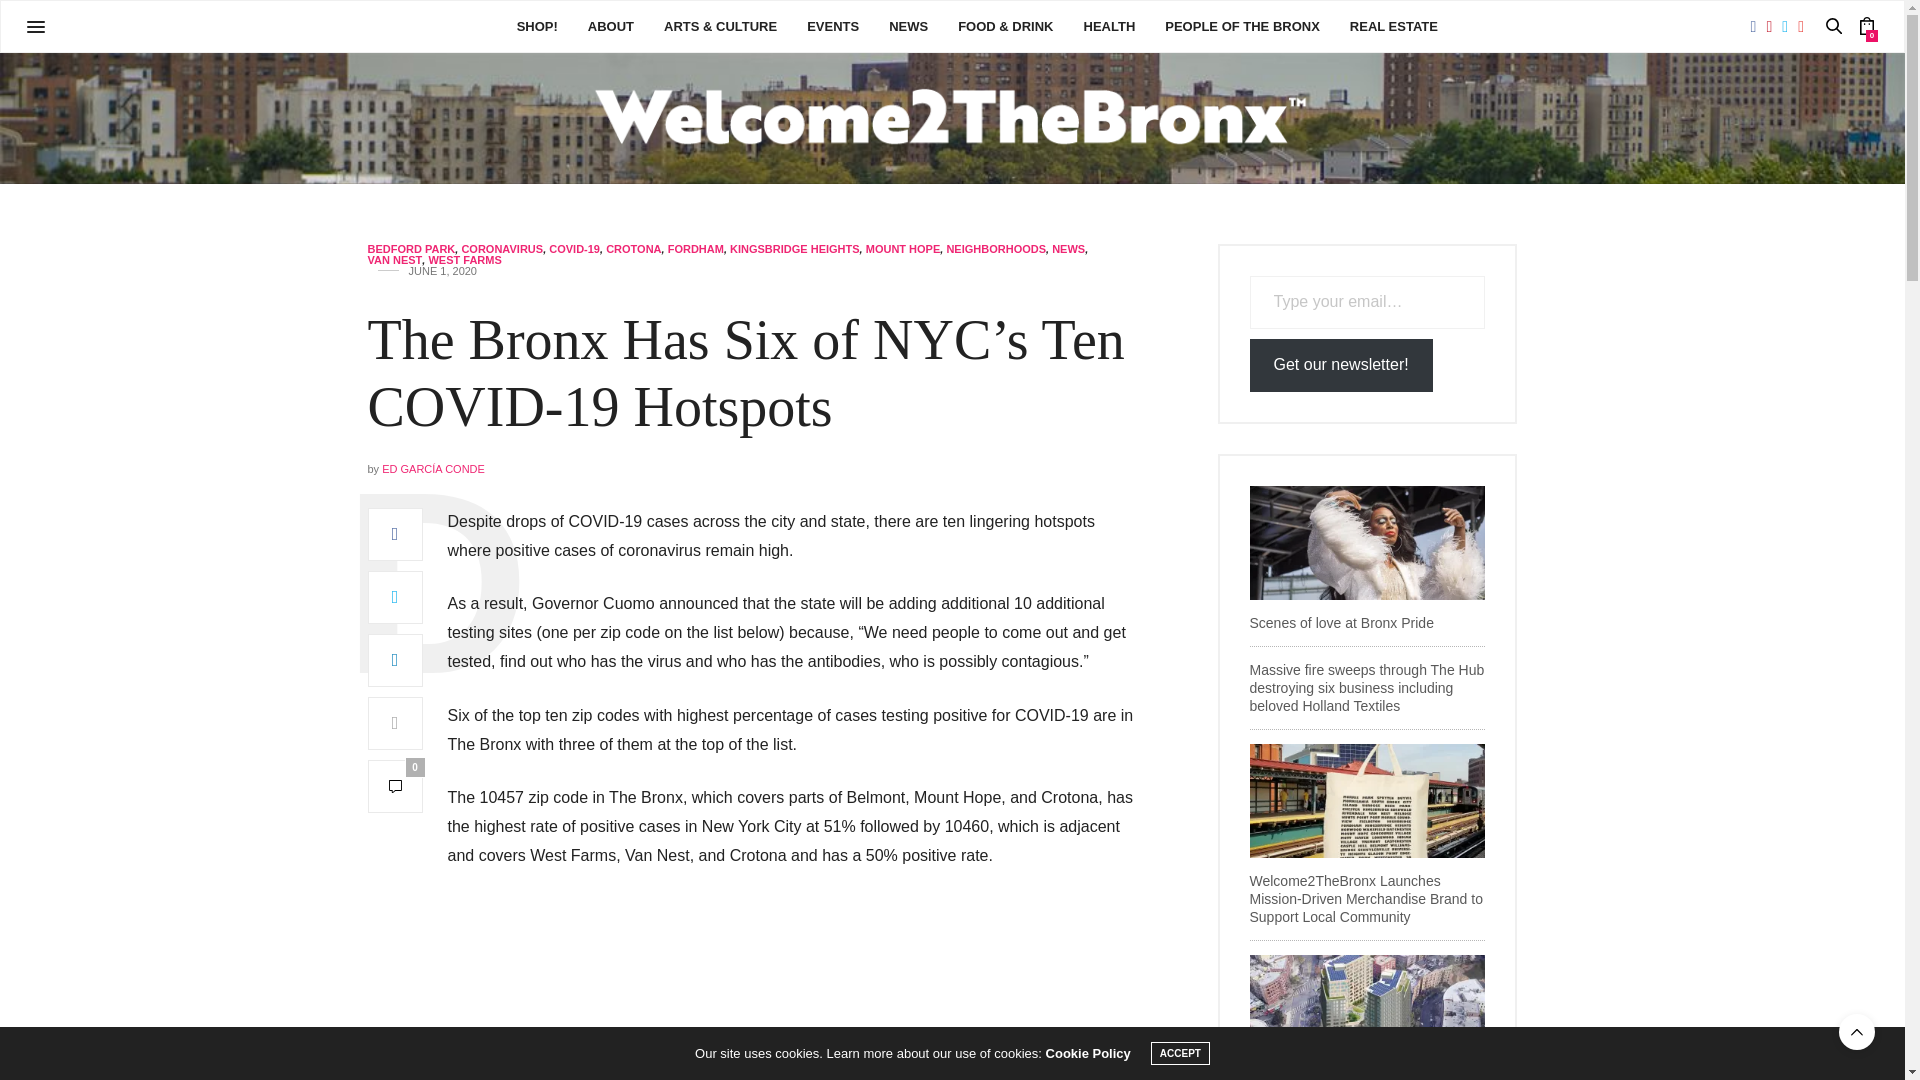 The width and height of the screenshot is (1920, 1080). Describe the element at coordinates (792, 988) in the screenshot. I see `Advertisement` at that location.